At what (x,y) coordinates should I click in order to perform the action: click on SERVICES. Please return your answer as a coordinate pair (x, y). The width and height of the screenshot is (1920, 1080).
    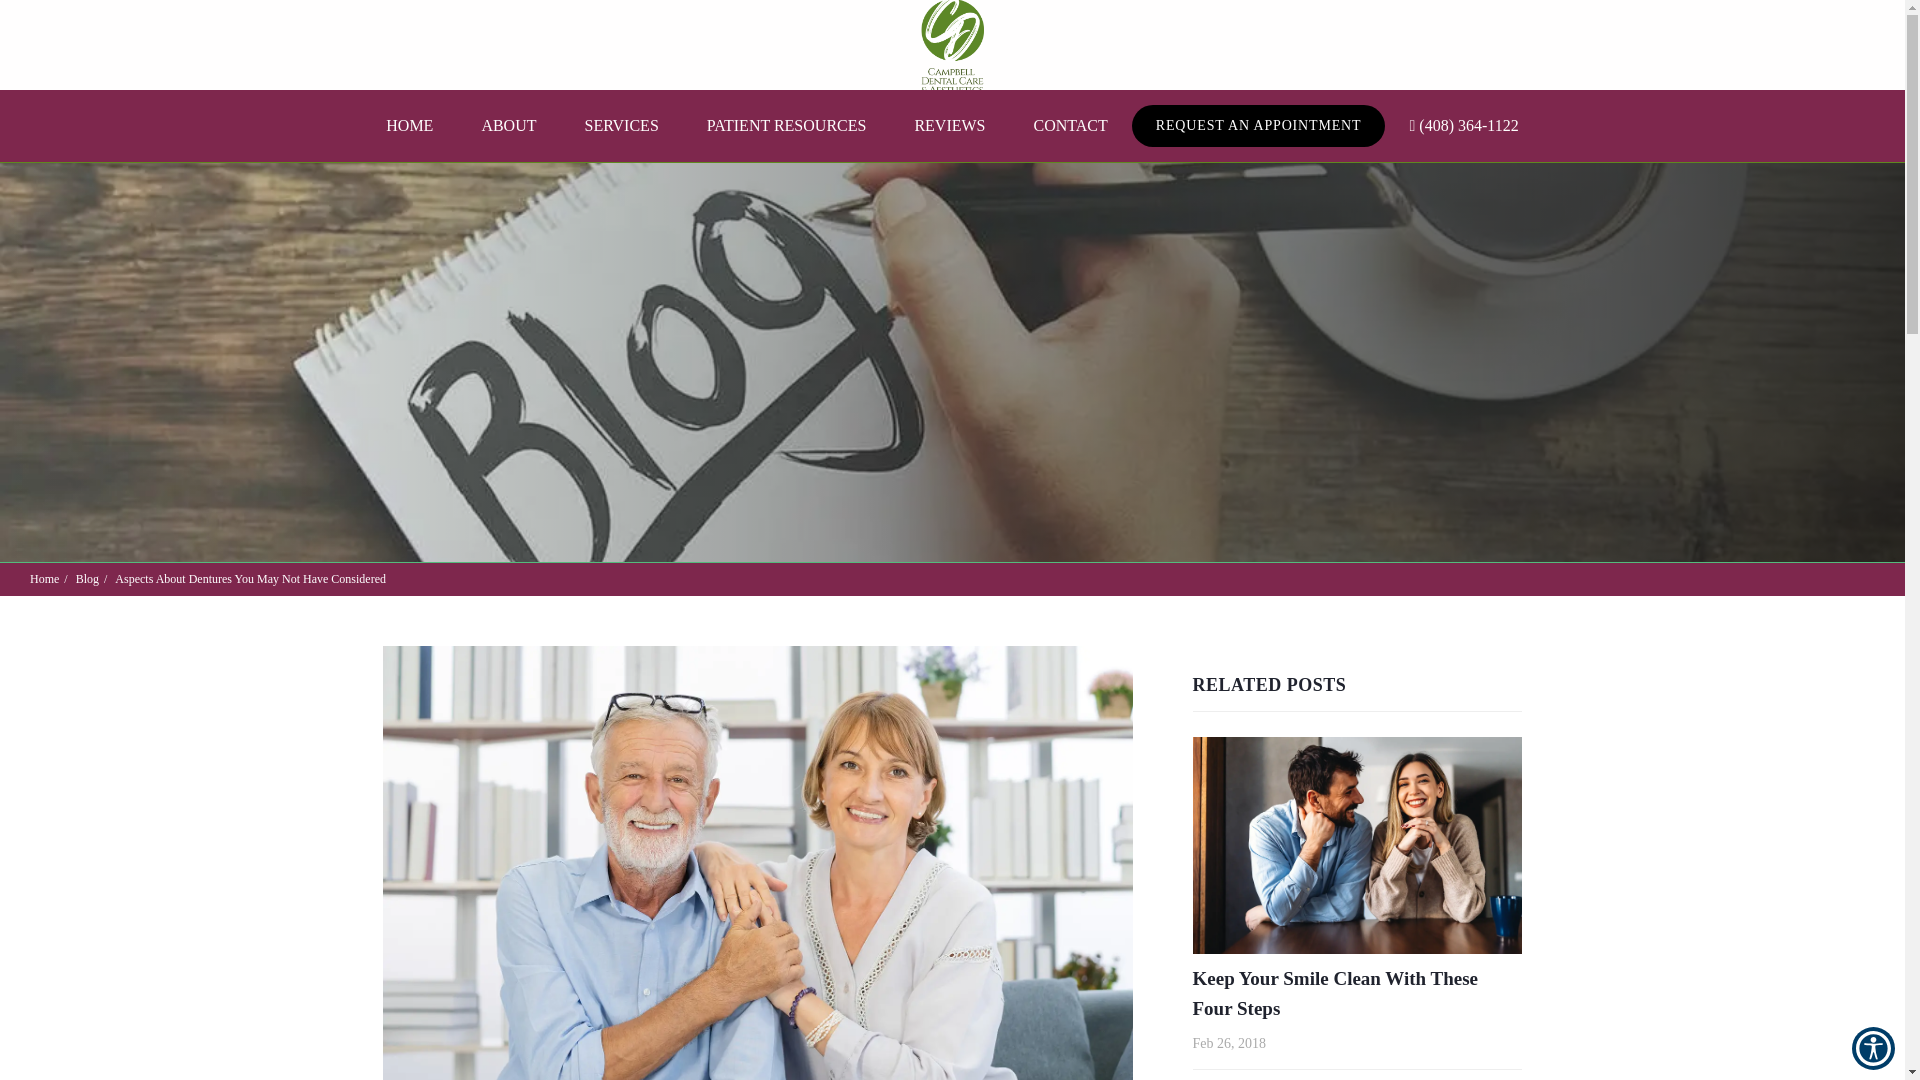
    Looking at the image, I should click on (620, 125).